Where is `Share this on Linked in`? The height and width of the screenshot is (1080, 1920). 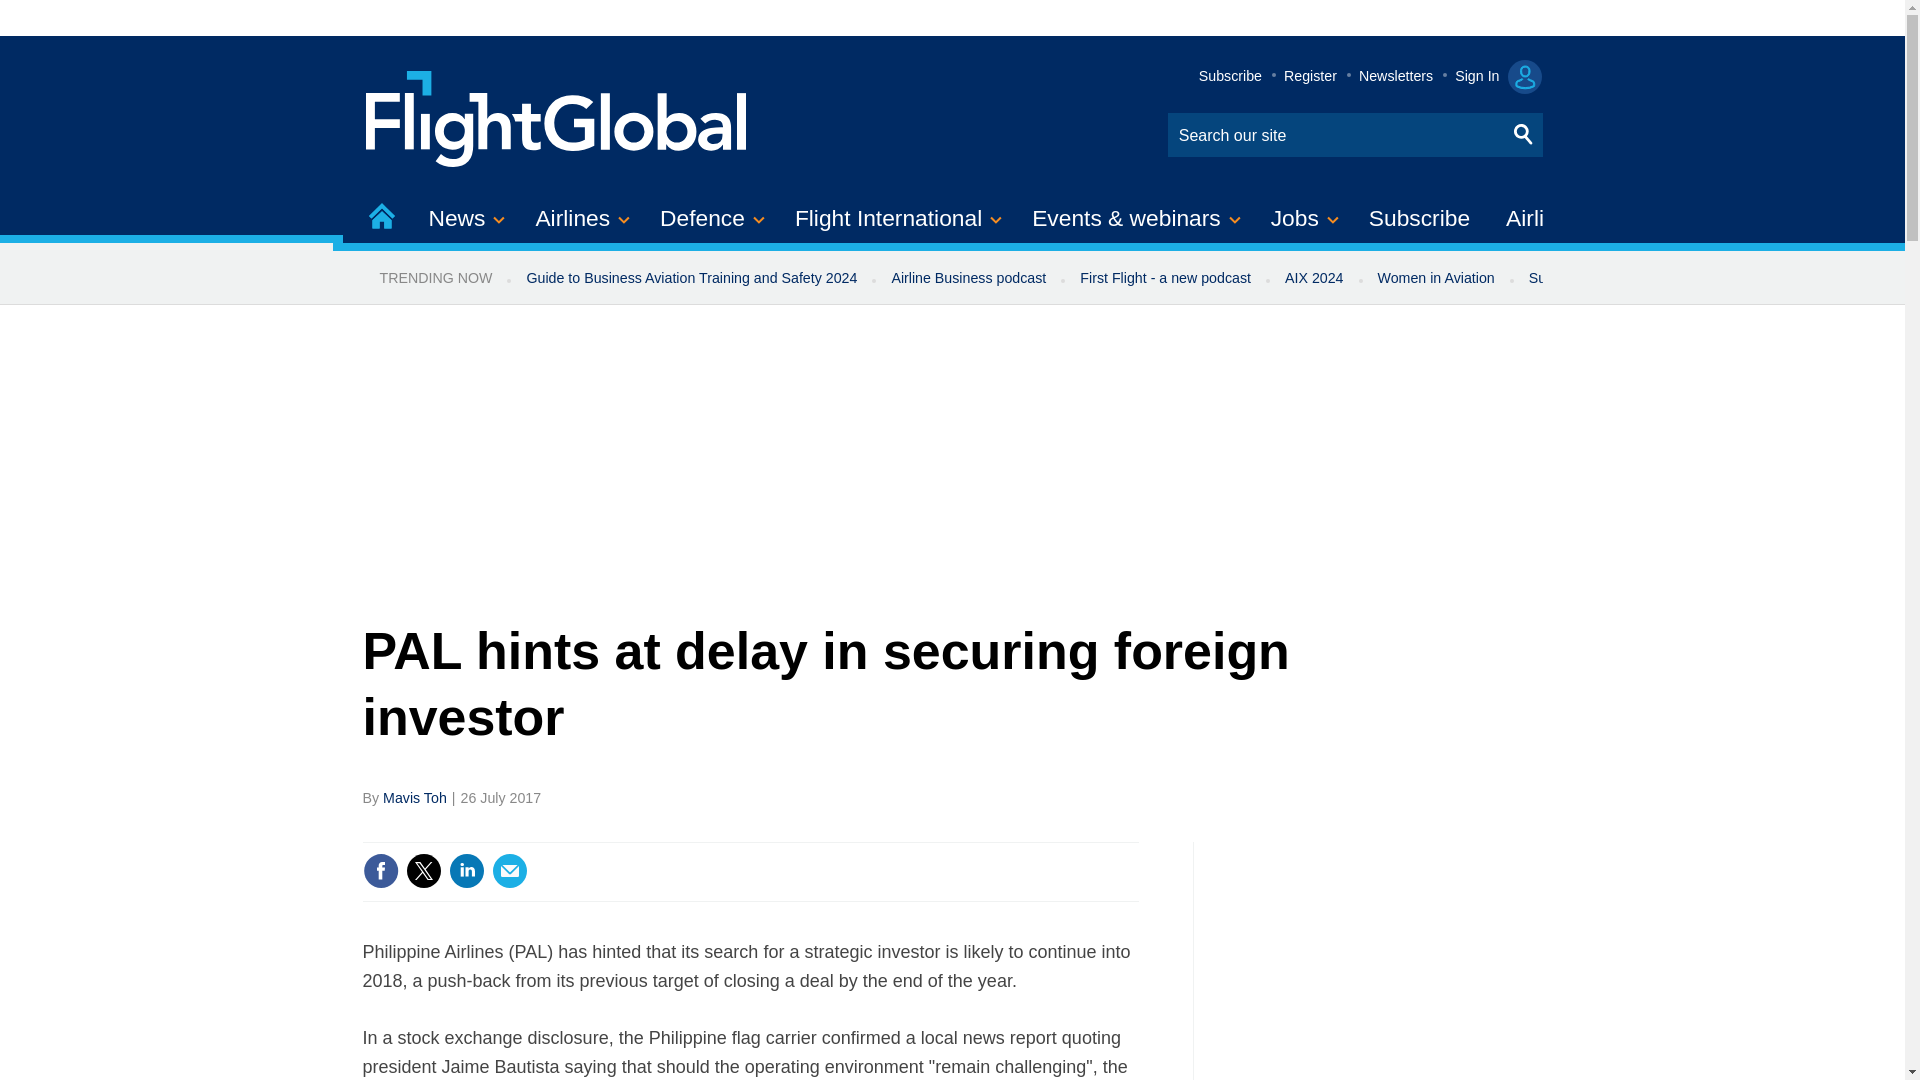 Share this on Linked in is located at coordinates (465, 870).